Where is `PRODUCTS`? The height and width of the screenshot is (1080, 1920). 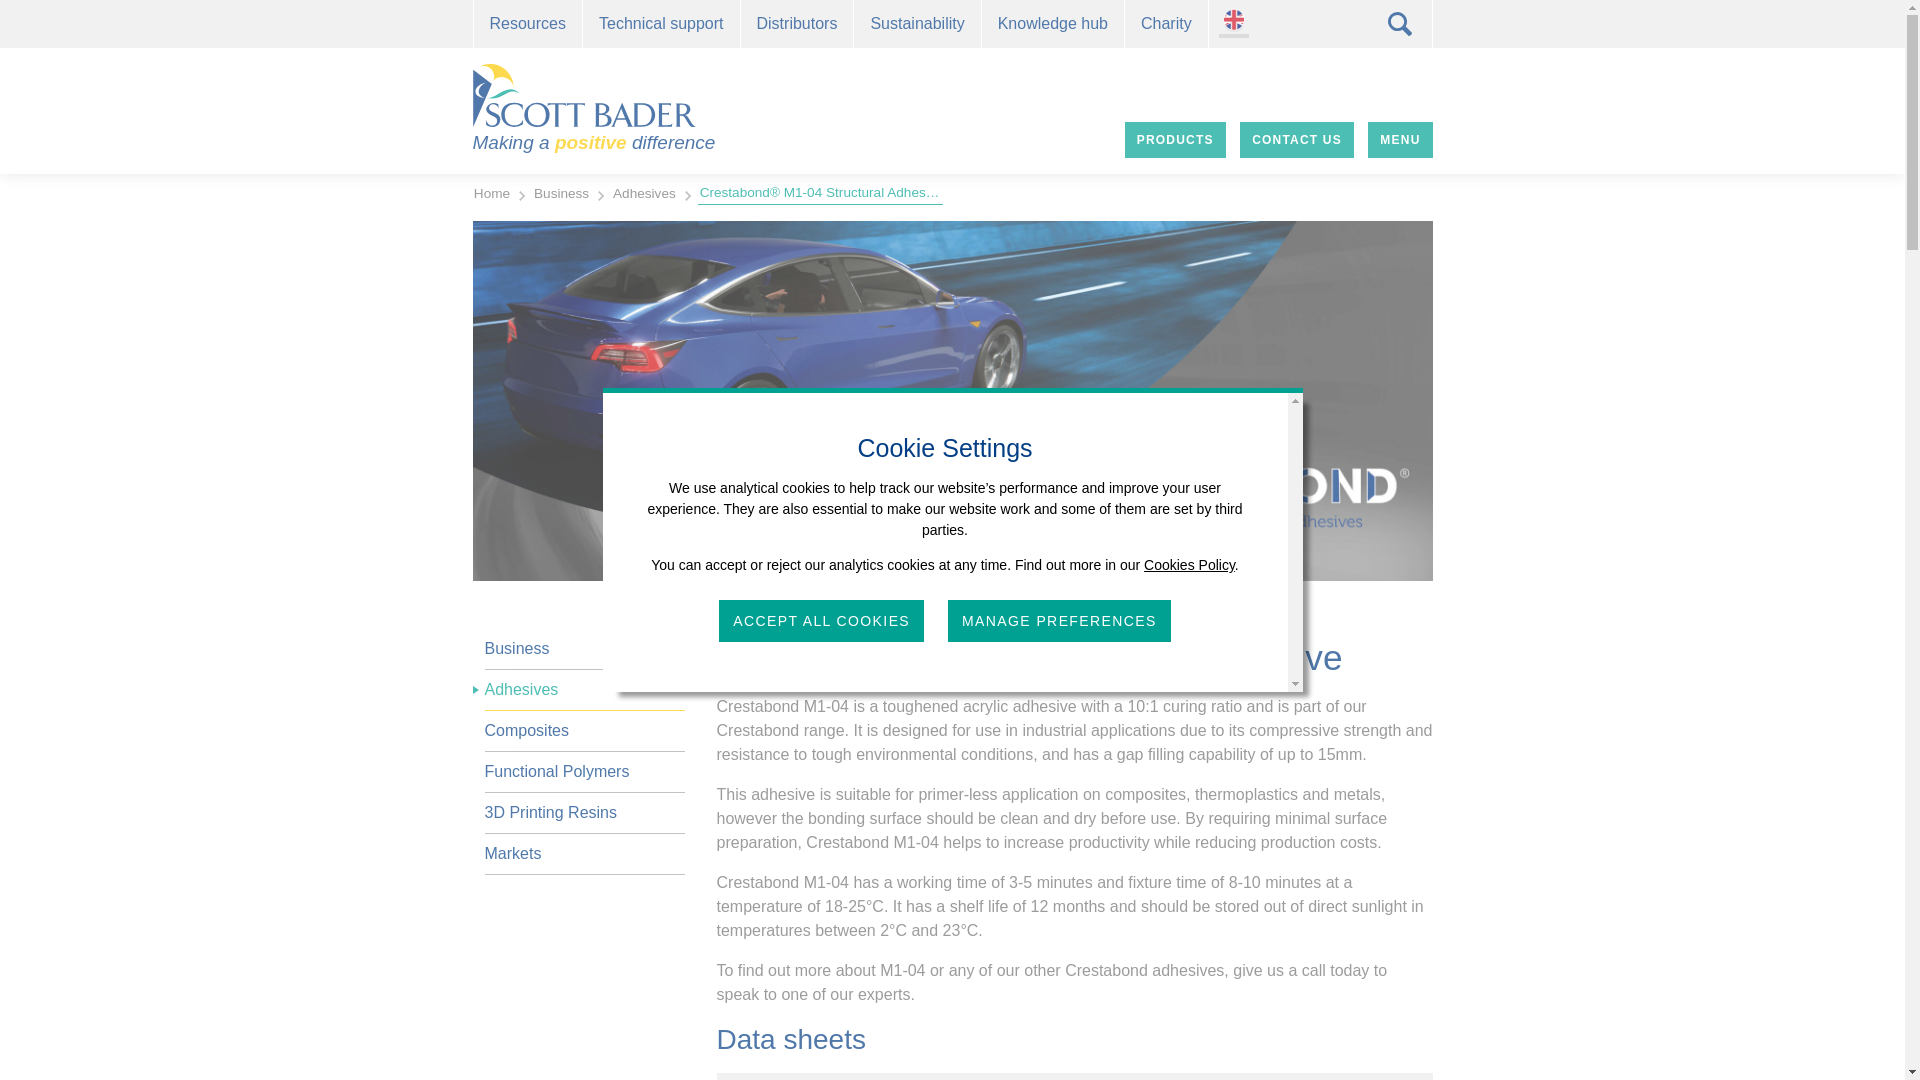 PRODUCTS is located at coordinates (1176, 140).